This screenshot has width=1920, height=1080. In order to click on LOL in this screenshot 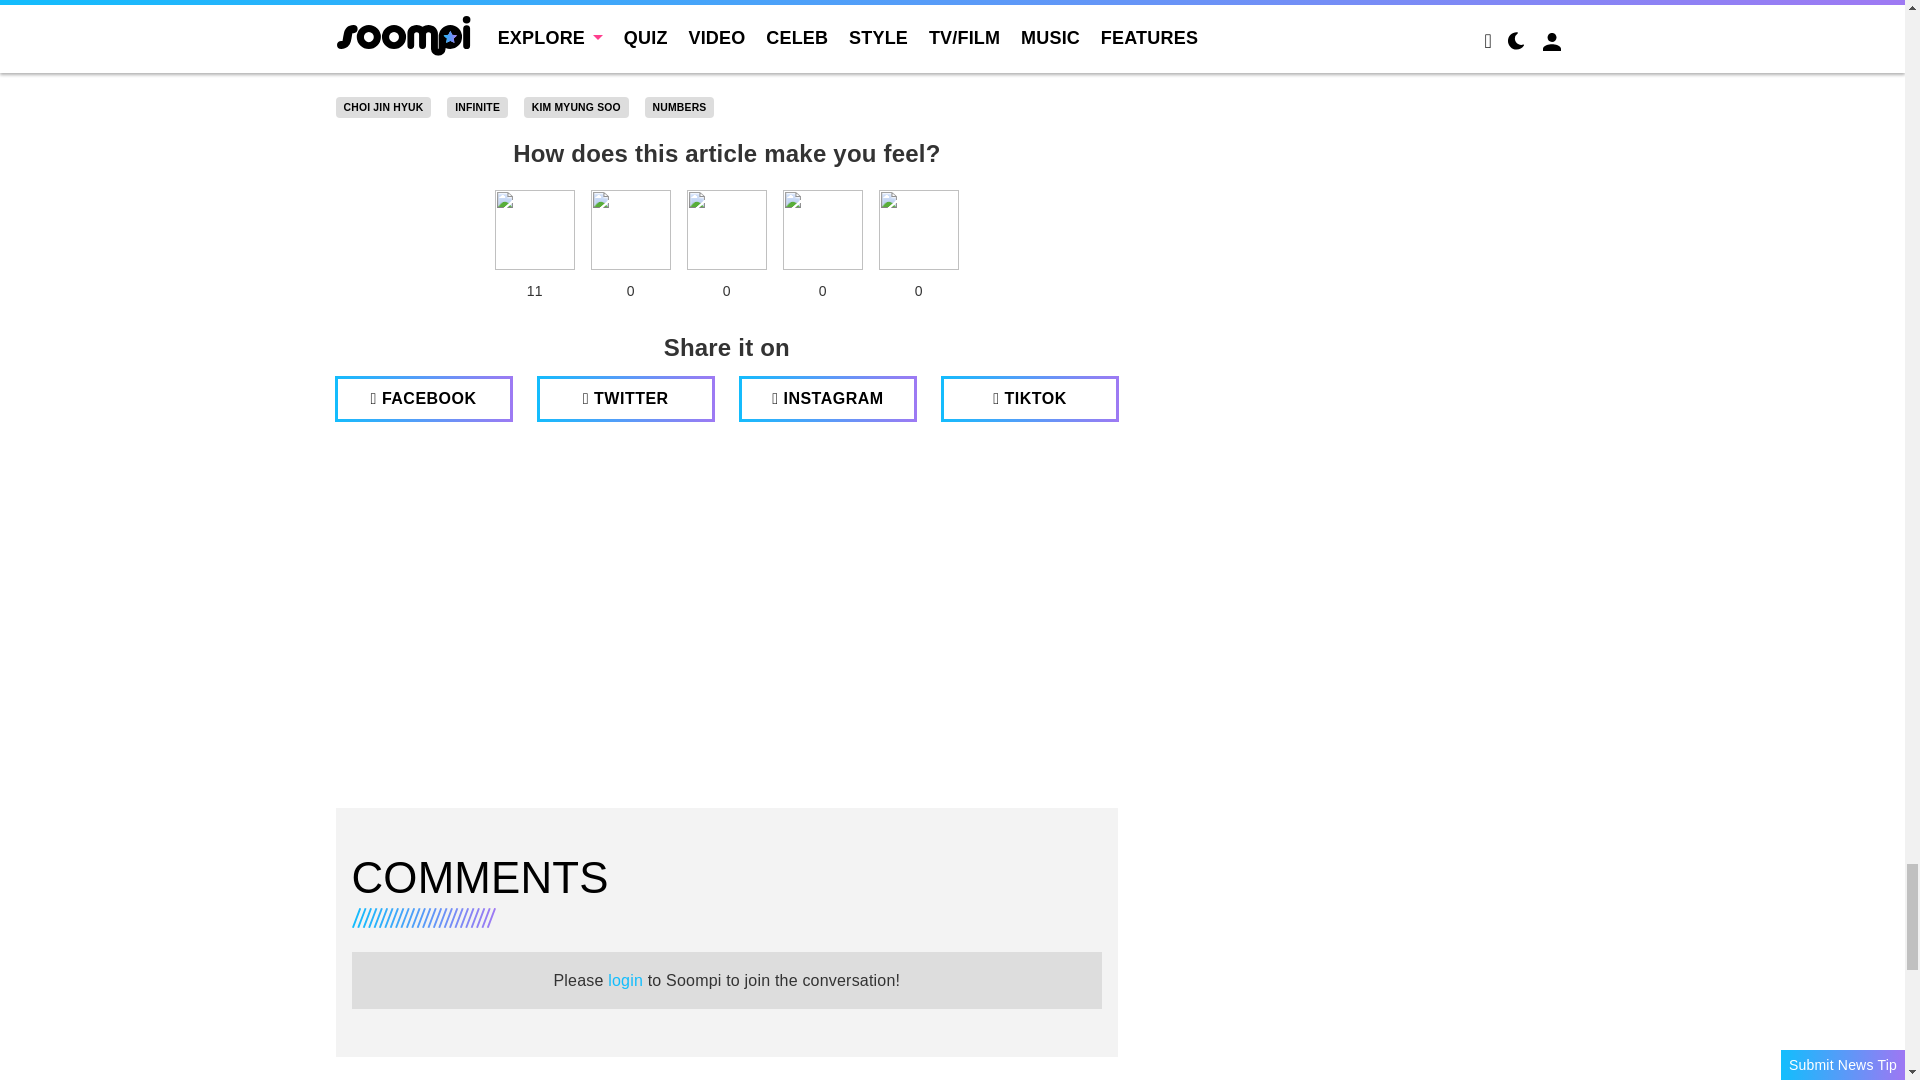, I will do `click(630, 230)`.